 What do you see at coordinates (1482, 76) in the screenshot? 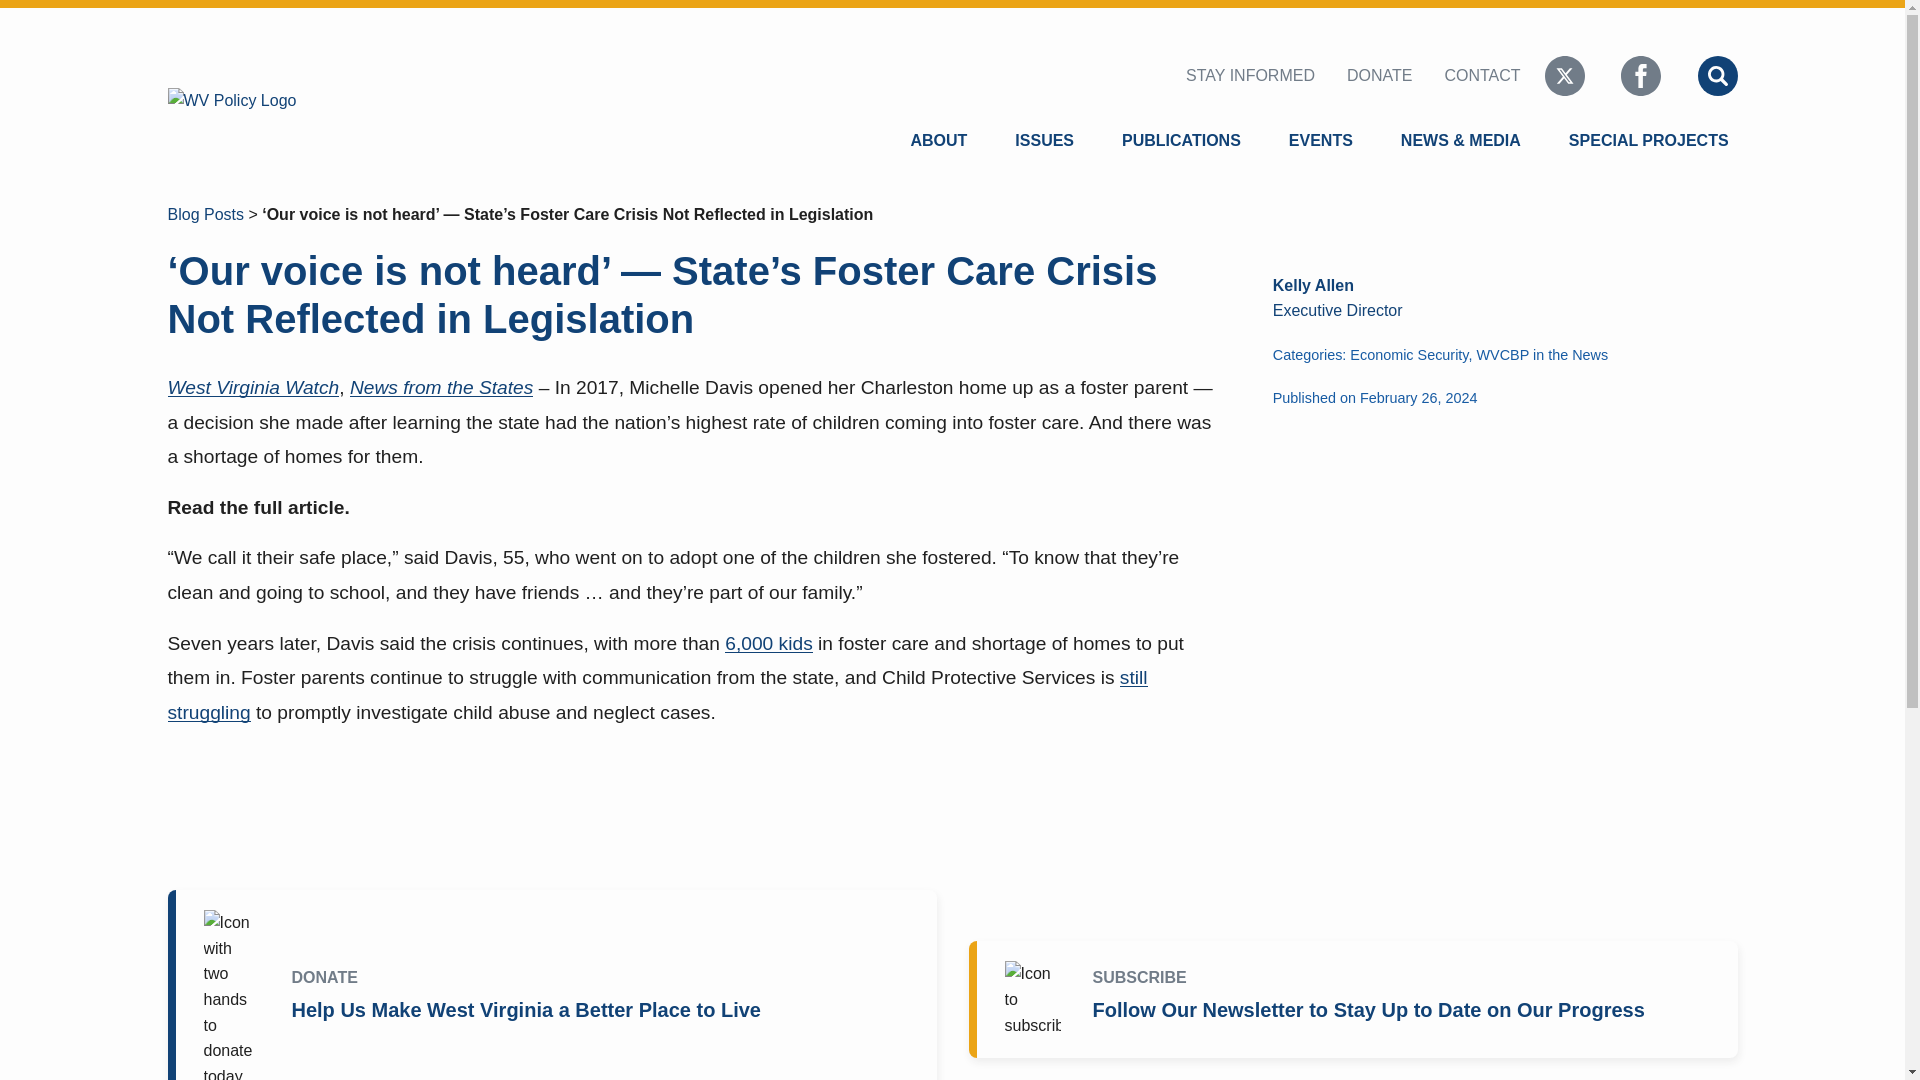
I see `CONTACT` at bounding box center [1482, 76].